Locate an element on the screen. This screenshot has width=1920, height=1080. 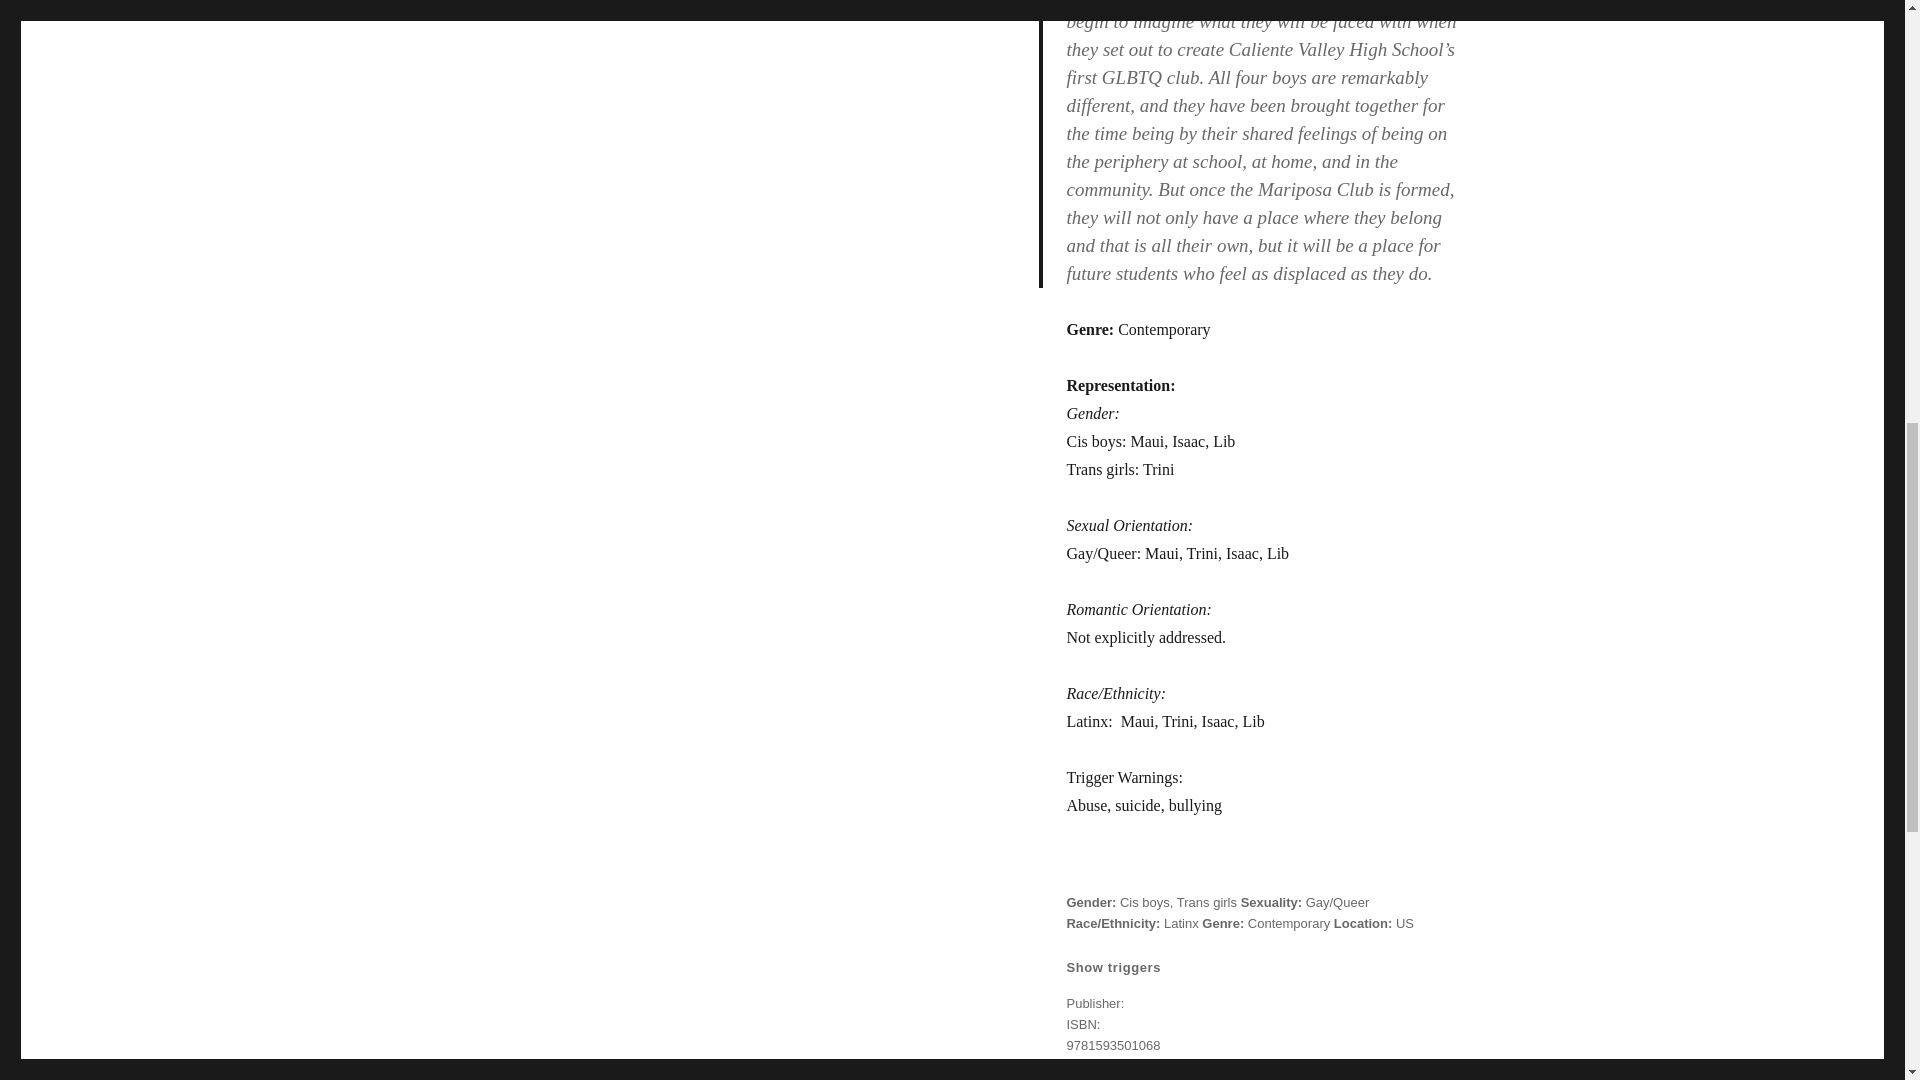
Contemporary is located at coordinates (1289, 922).